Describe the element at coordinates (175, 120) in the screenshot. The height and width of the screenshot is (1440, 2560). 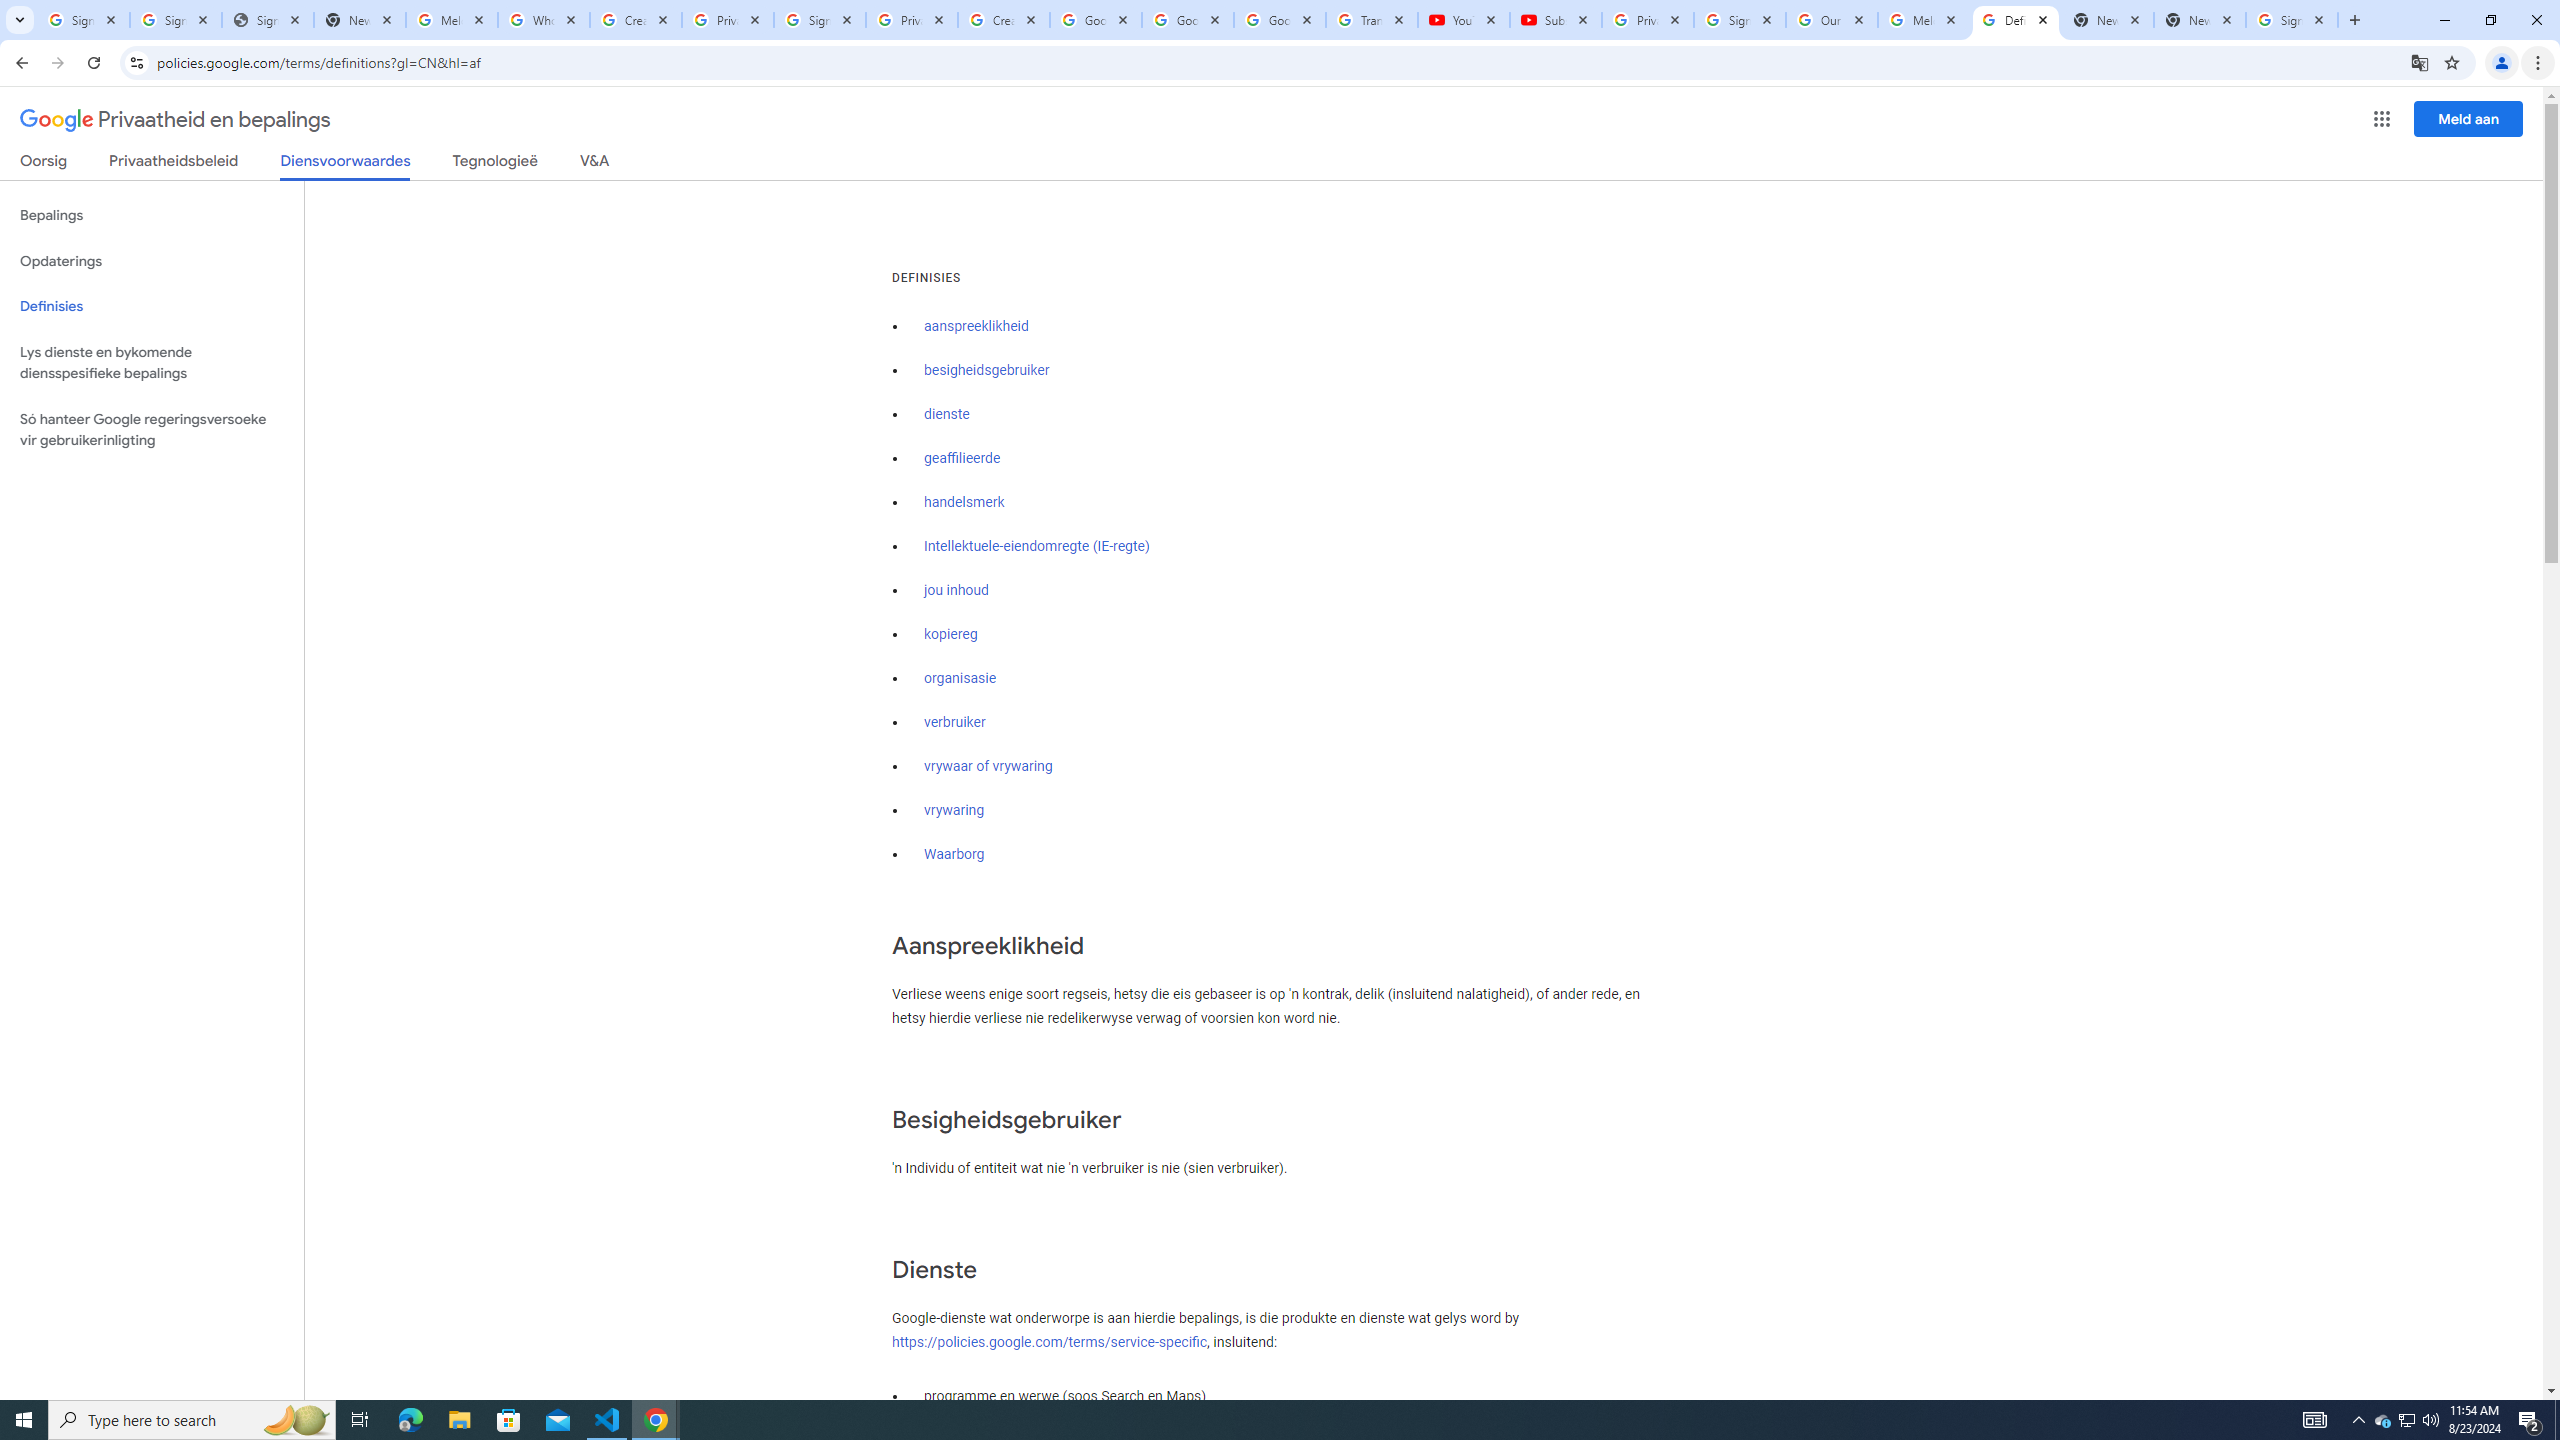
I see `Privaatheid en bepalings` at that location.